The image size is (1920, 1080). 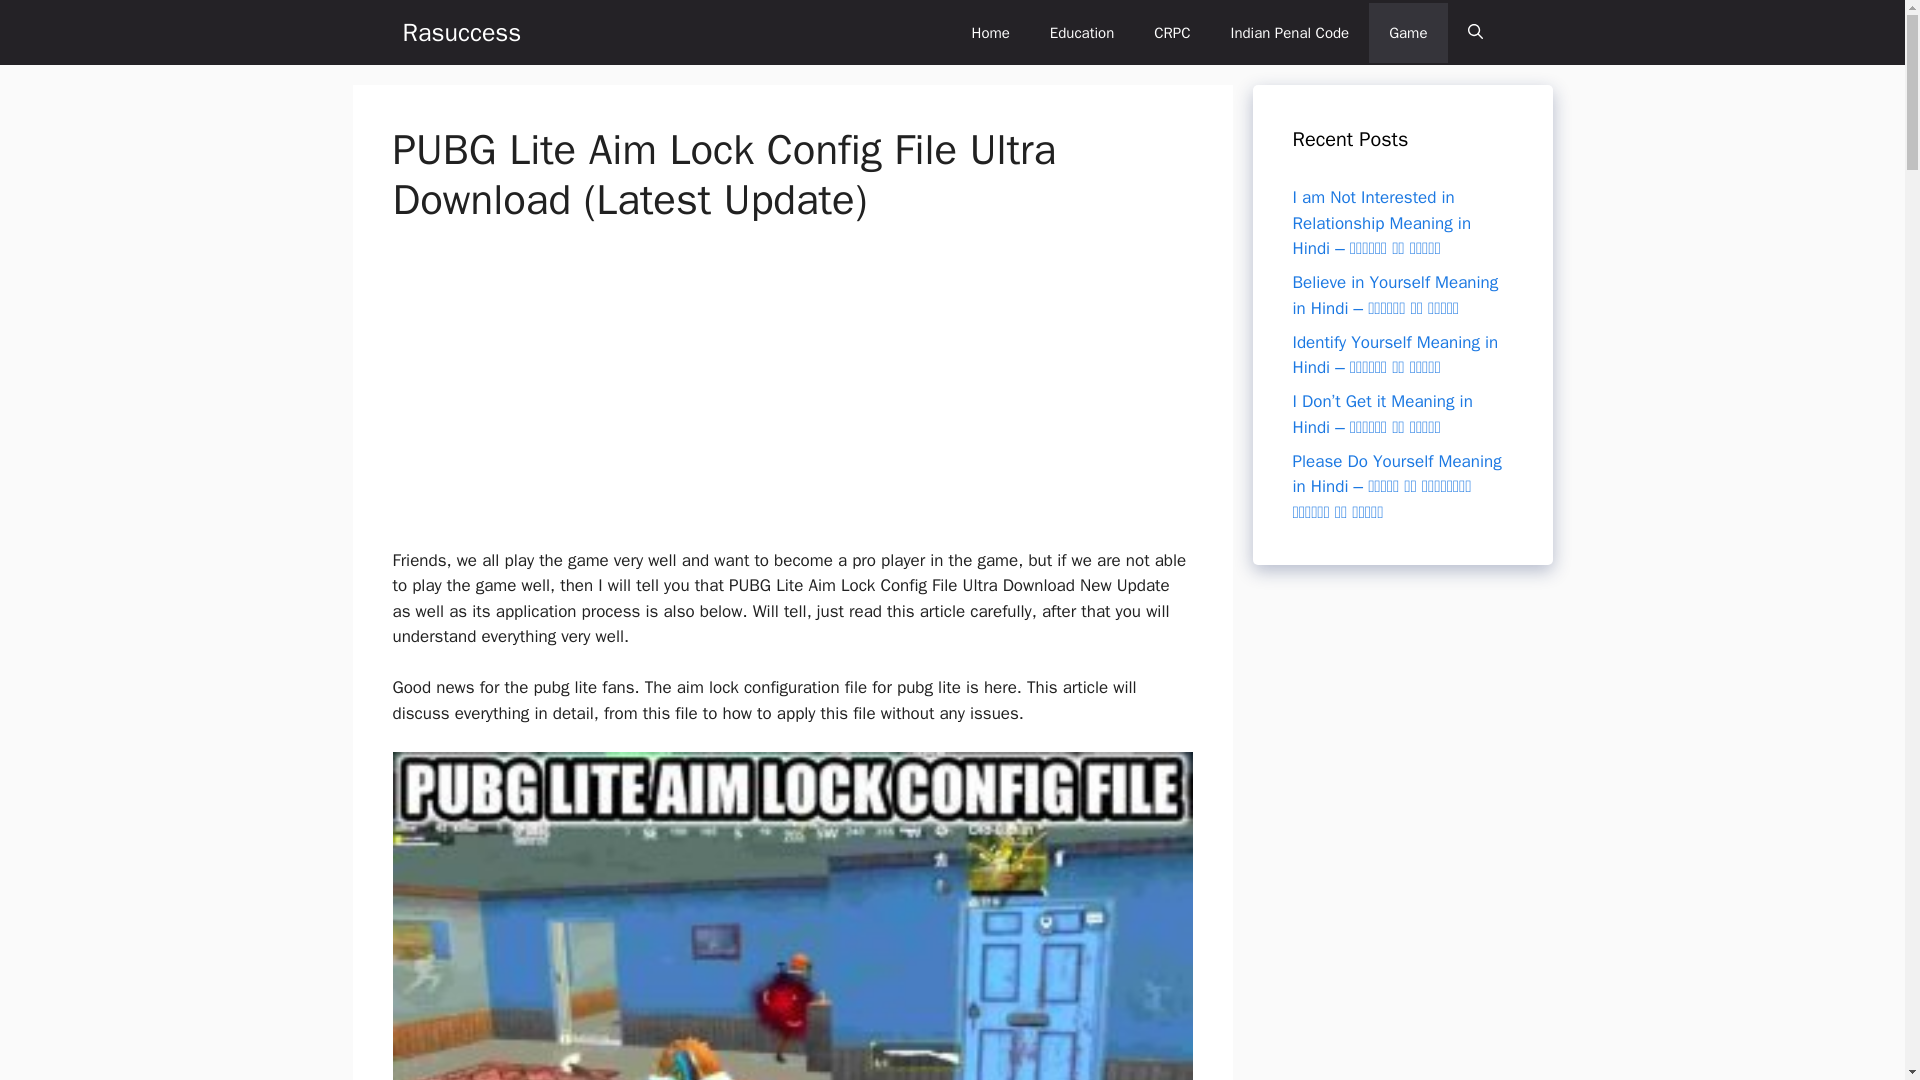 What do you see at coordinates (460, 32) in the screenshot?
I see `Rasuccess` at bounding box center [460, 32].